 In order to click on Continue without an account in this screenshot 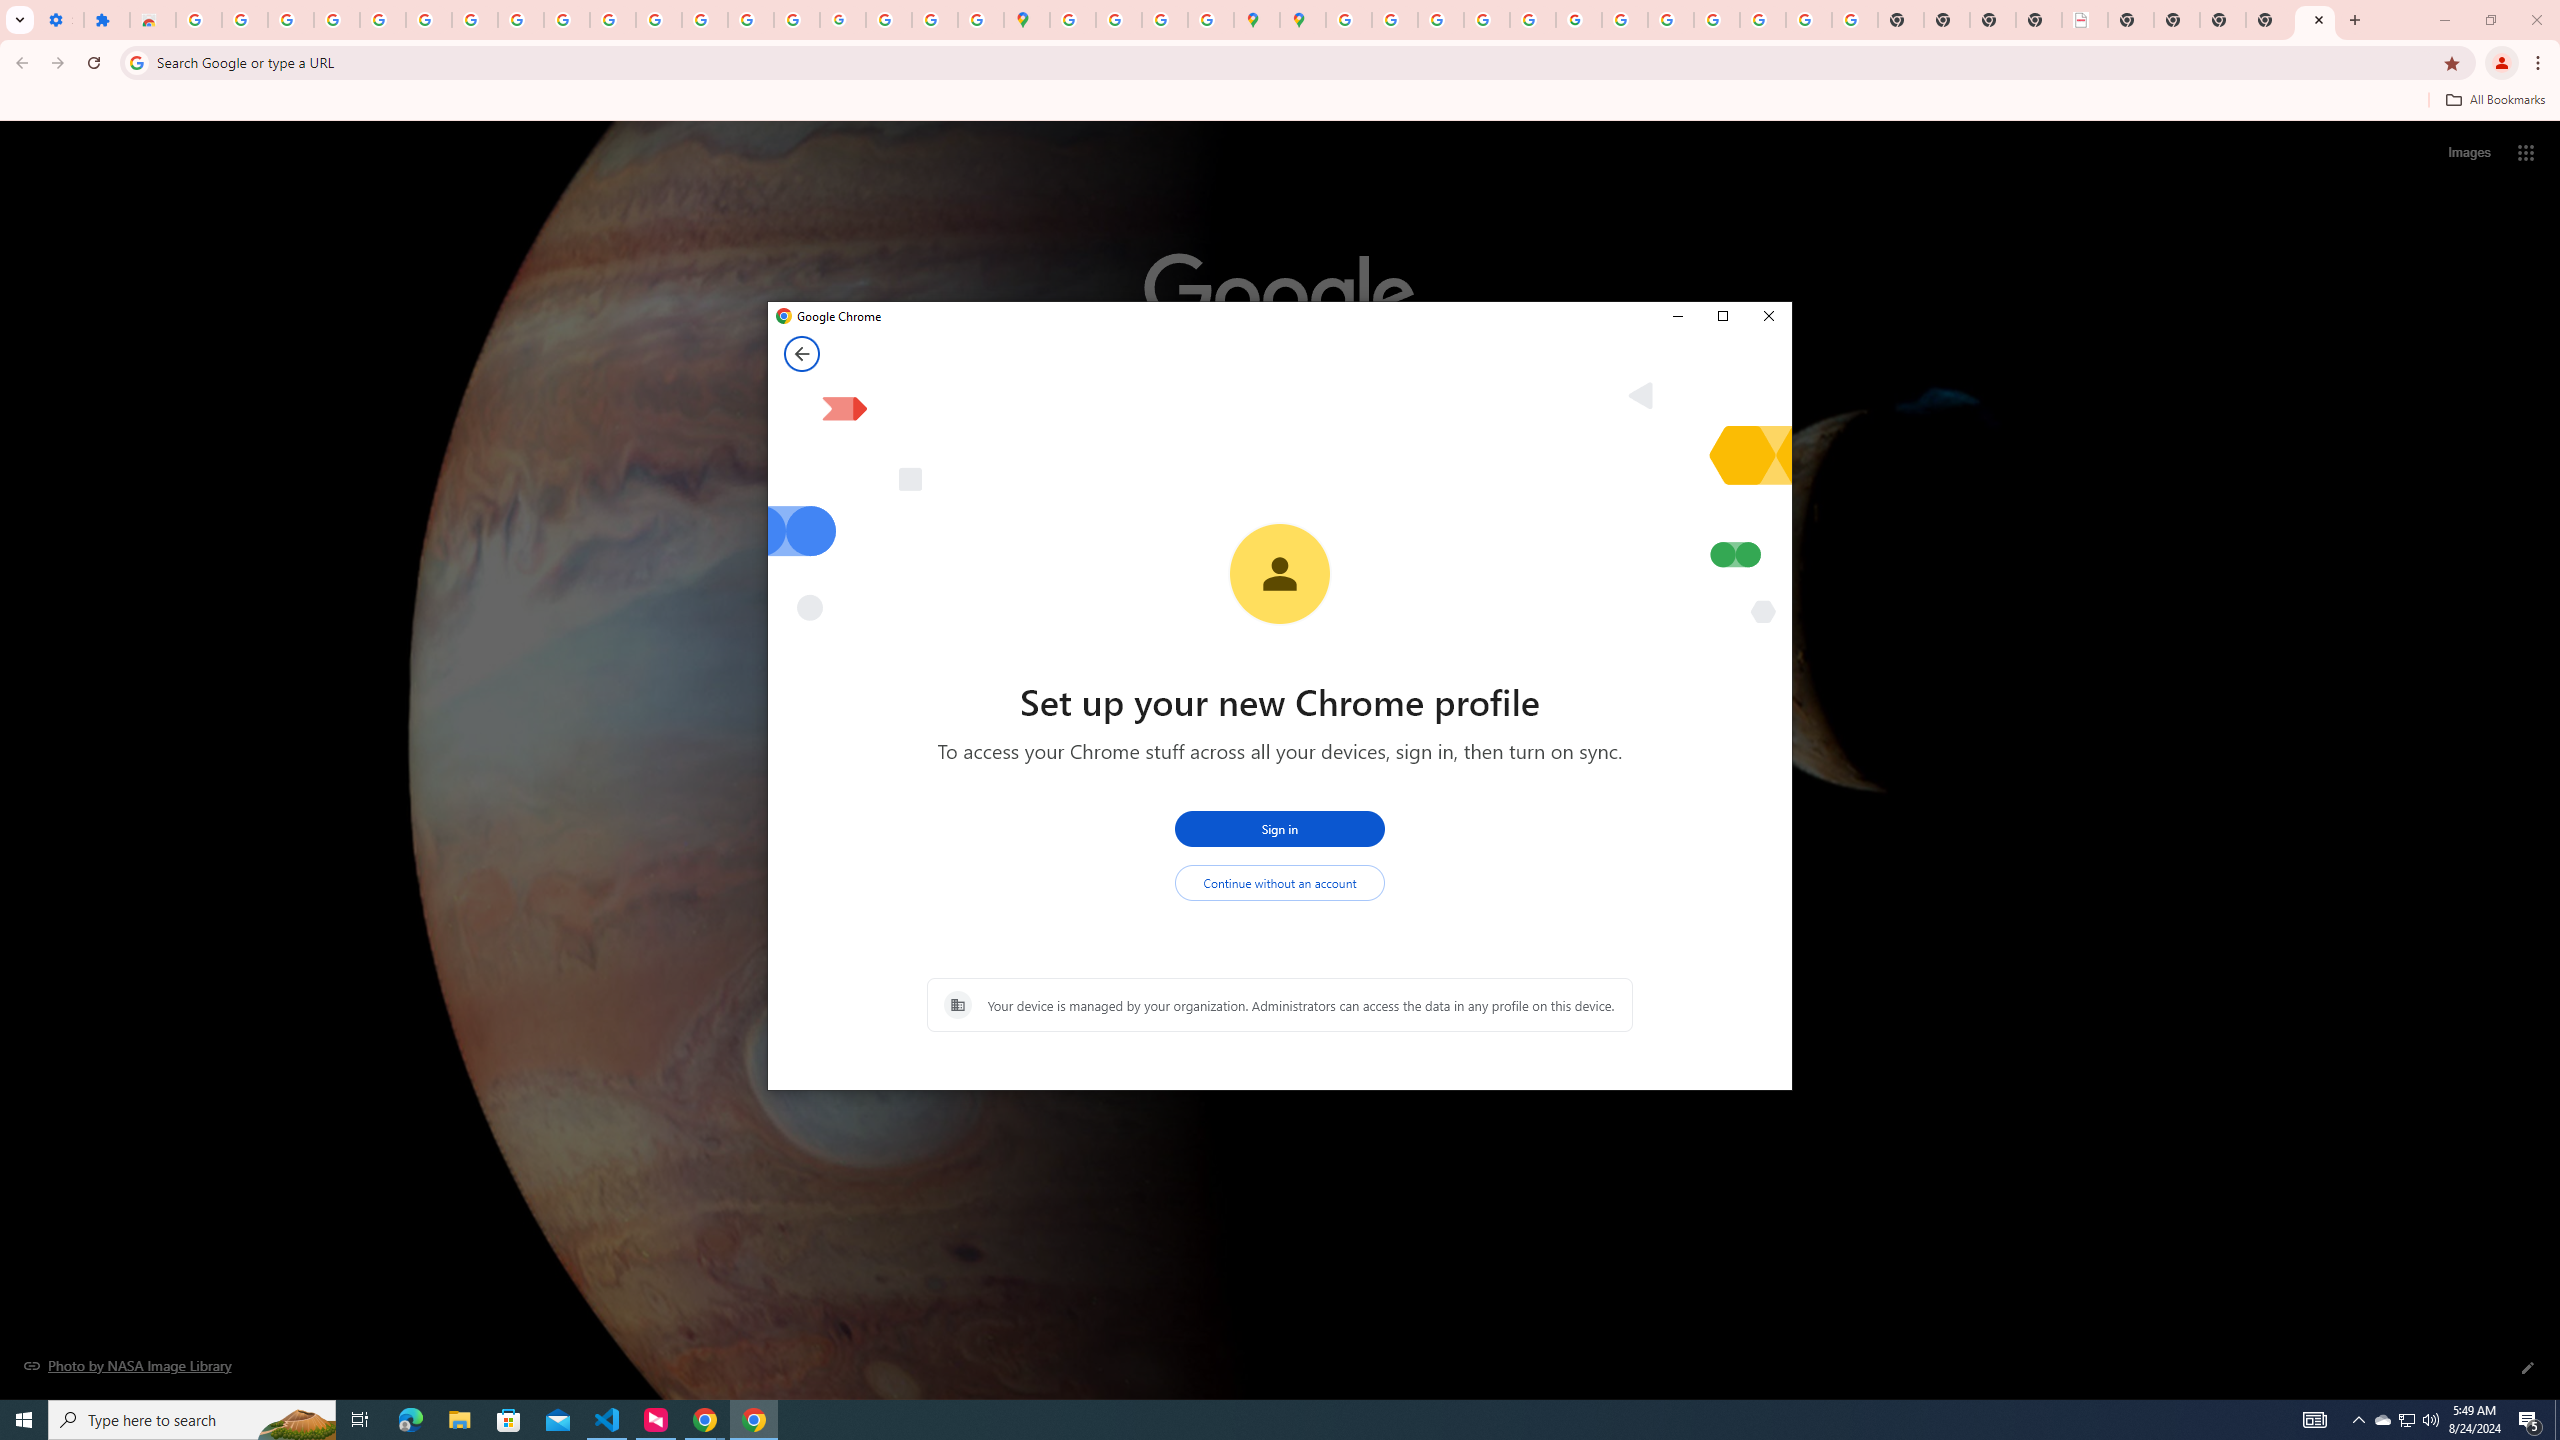, I will do `click(1280, 883)`.